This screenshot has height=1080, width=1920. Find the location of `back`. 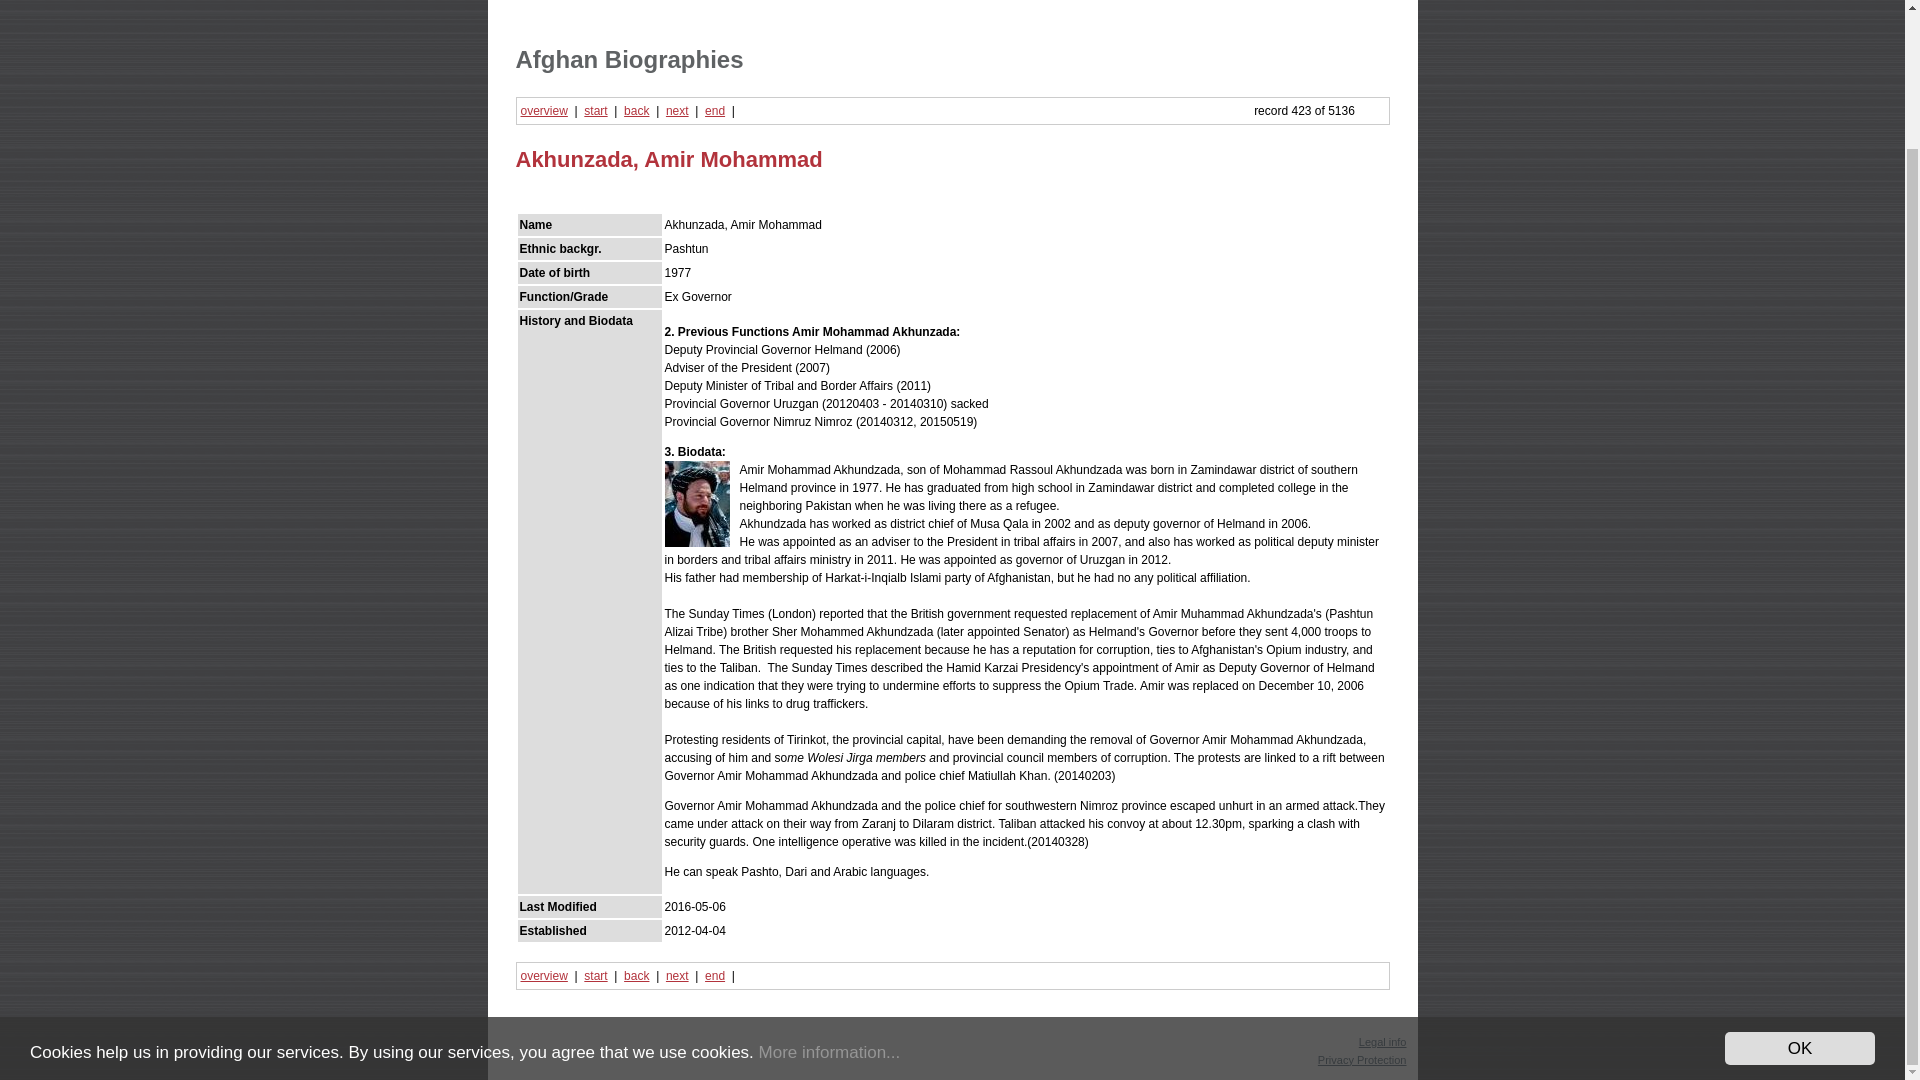

back is located at coordinates (636, 110).